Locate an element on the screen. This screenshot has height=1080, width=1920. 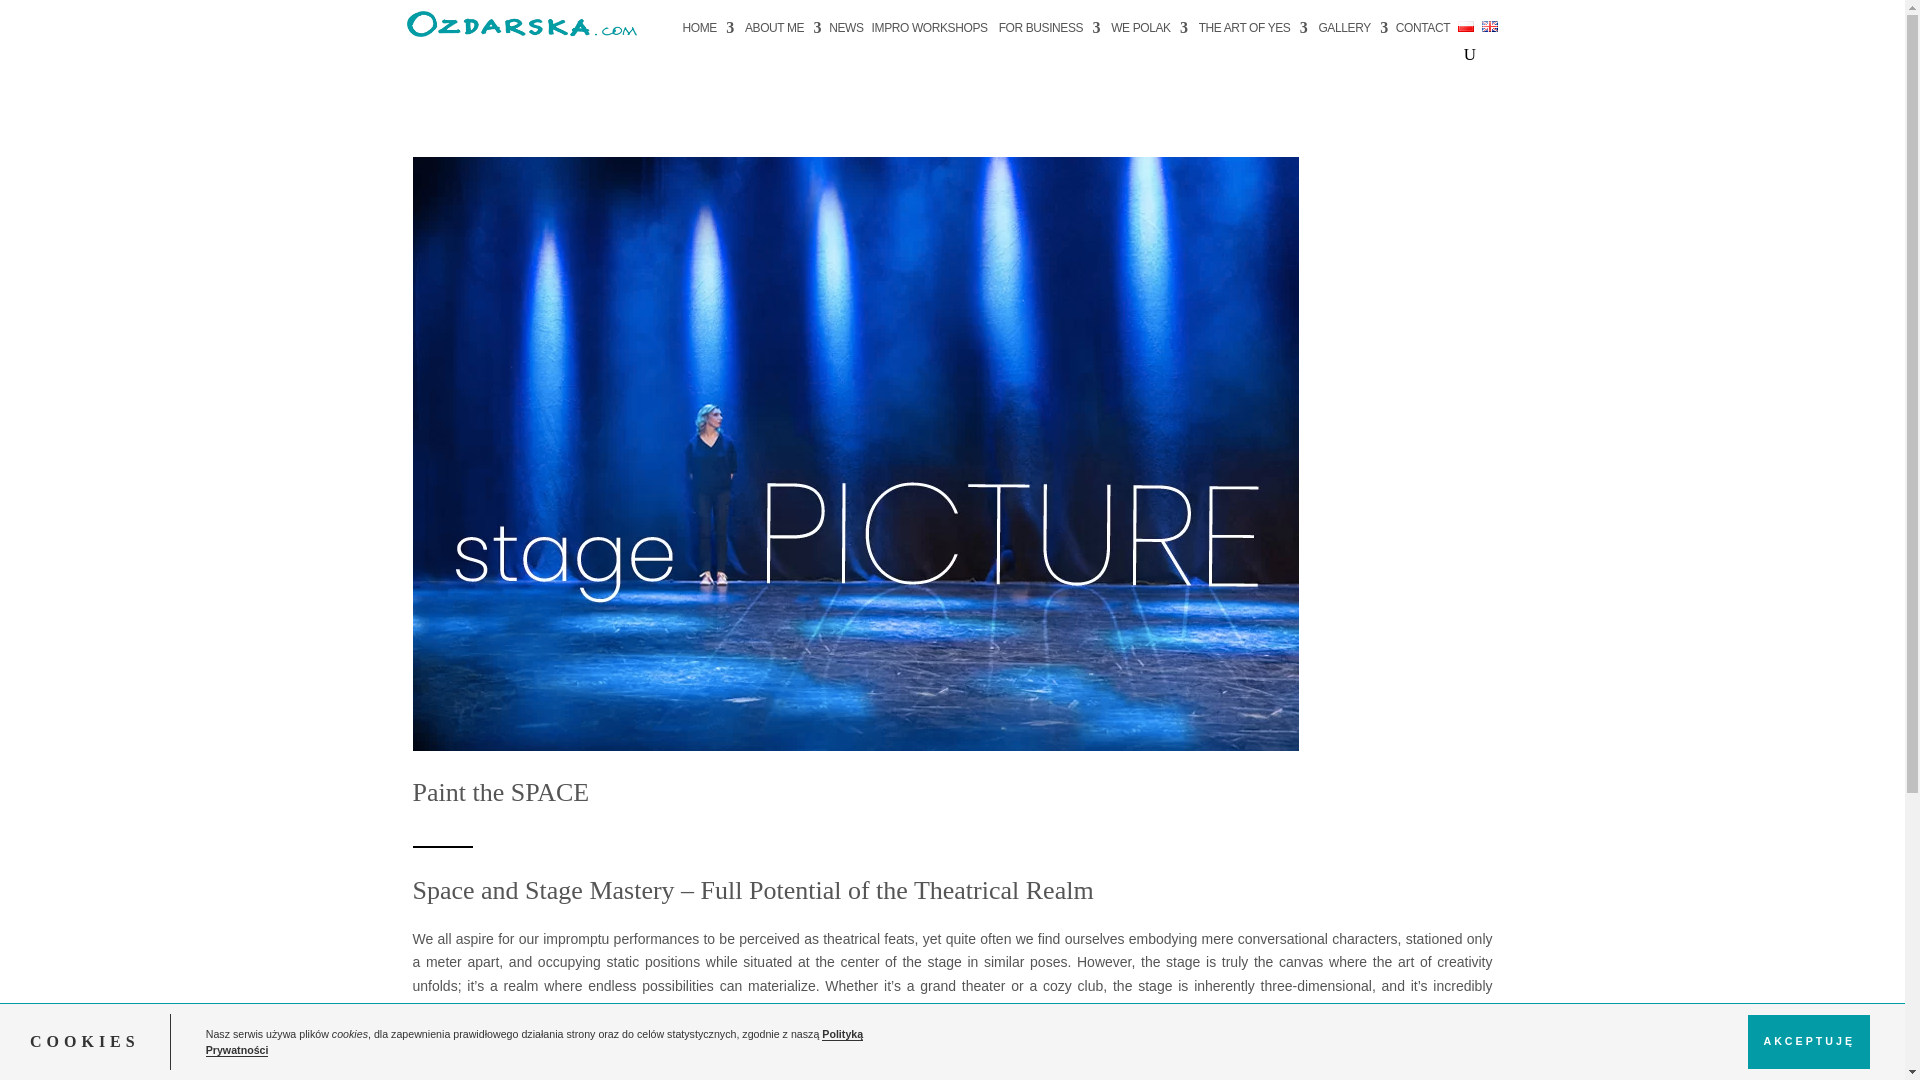
CONTACT is located at coordinates (1422, 32).